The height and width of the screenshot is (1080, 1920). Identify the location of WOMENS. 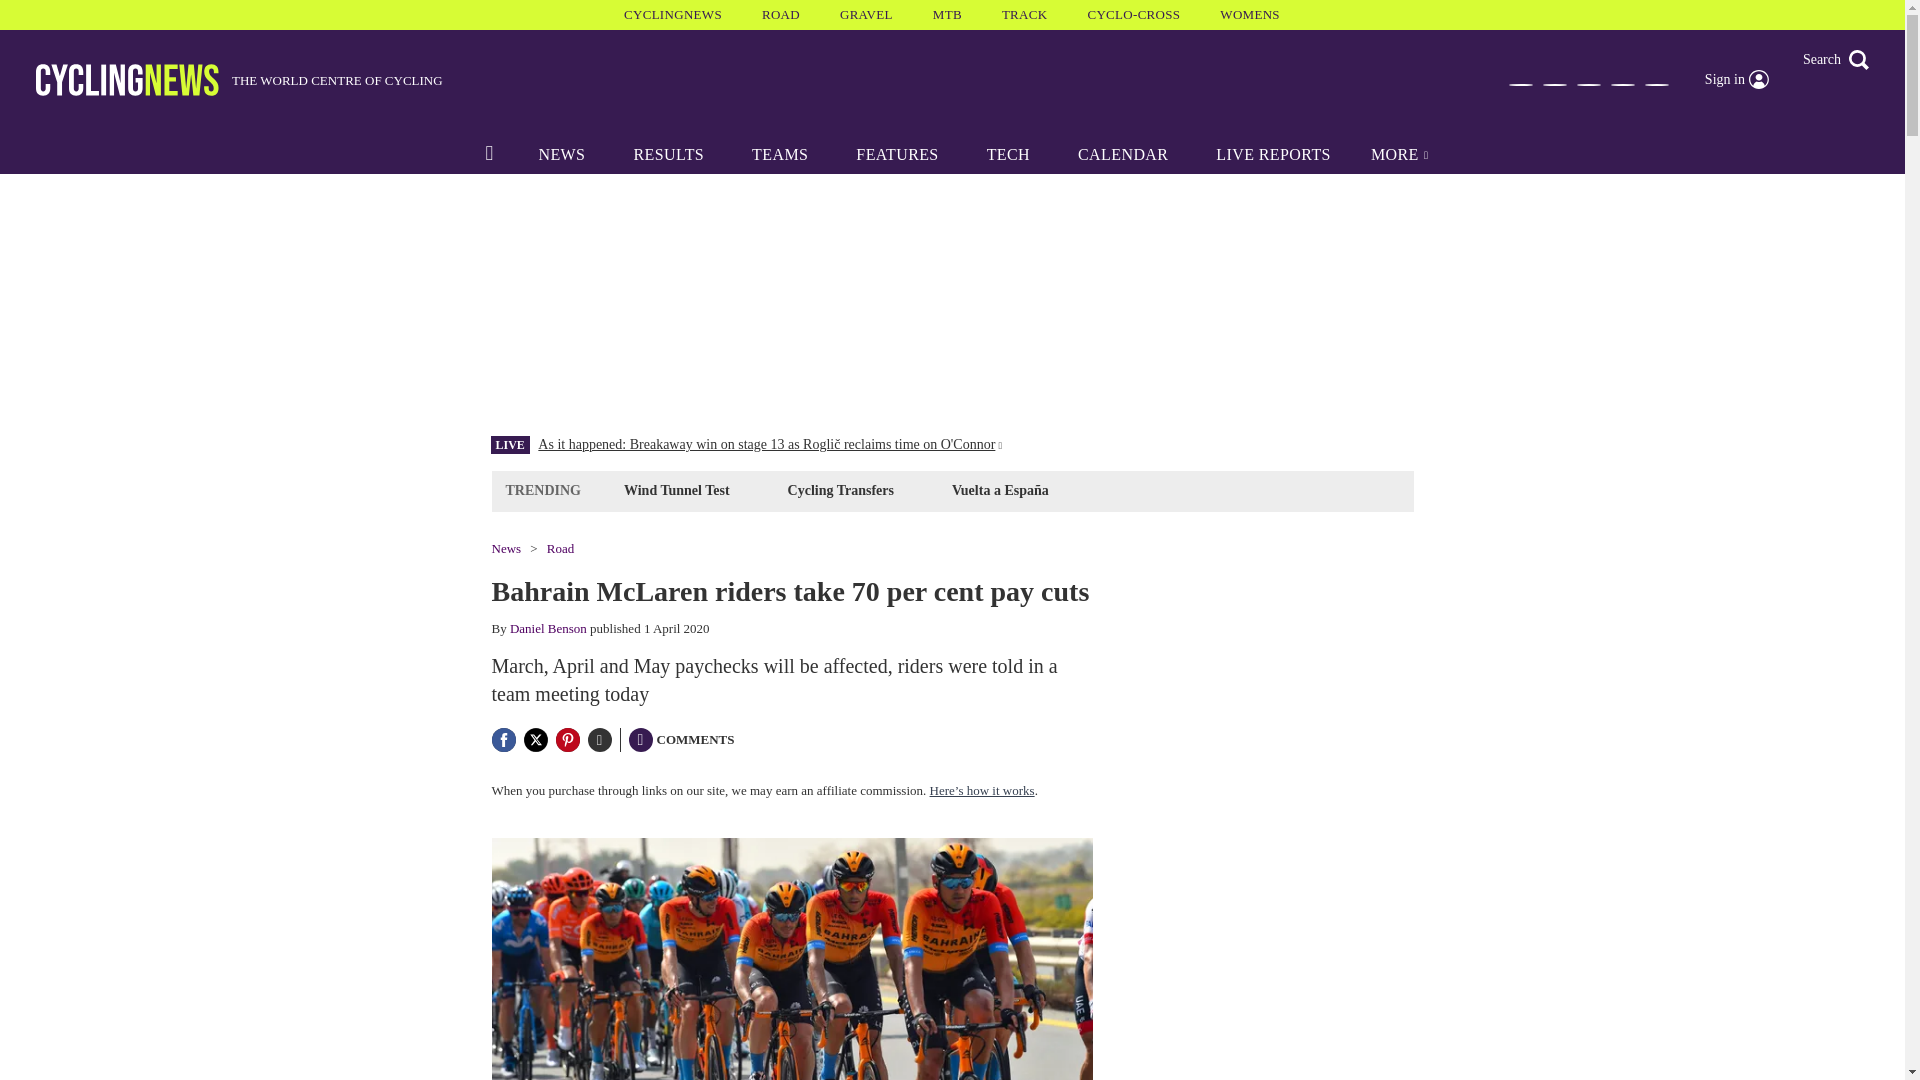
(1250, 14).